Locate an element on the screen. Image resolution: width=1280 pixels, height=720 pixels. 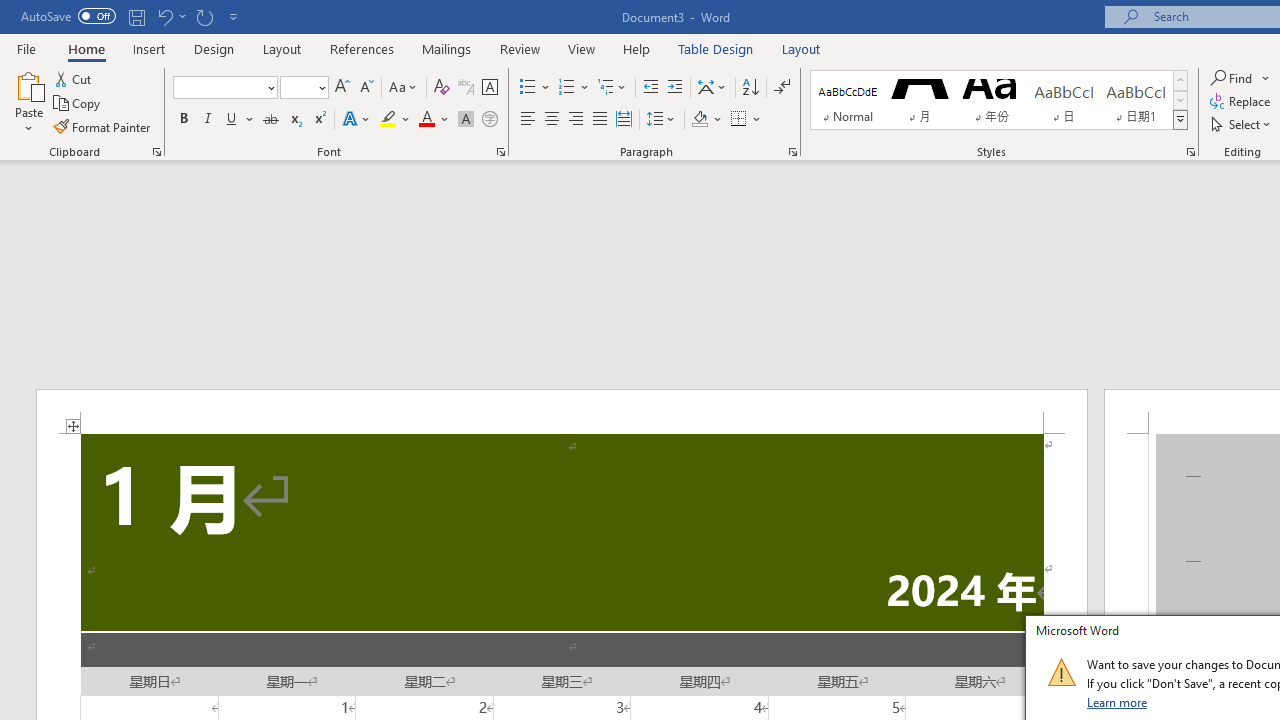
Numbering is located at coordinates (566, 88).